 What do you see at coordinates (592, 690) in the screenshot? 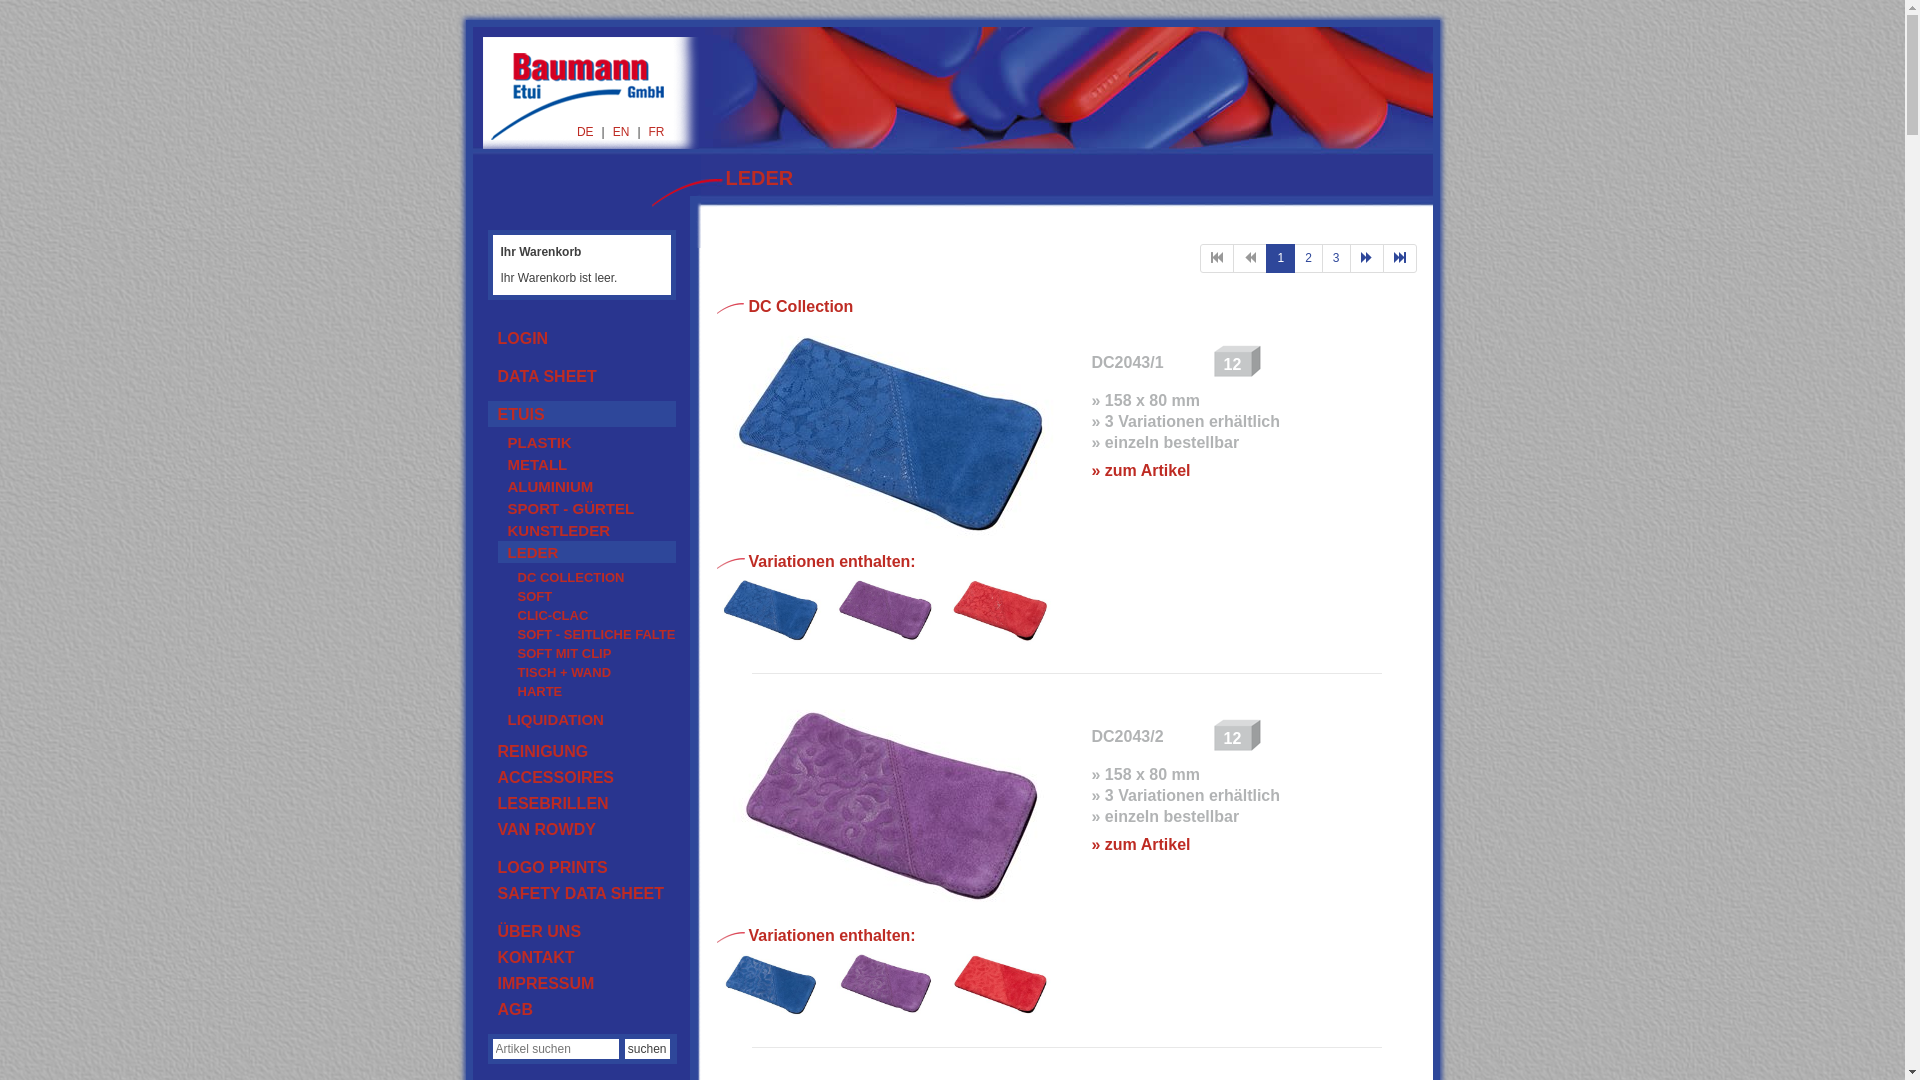
I see `HARTE` at bounding box center [592, 690].